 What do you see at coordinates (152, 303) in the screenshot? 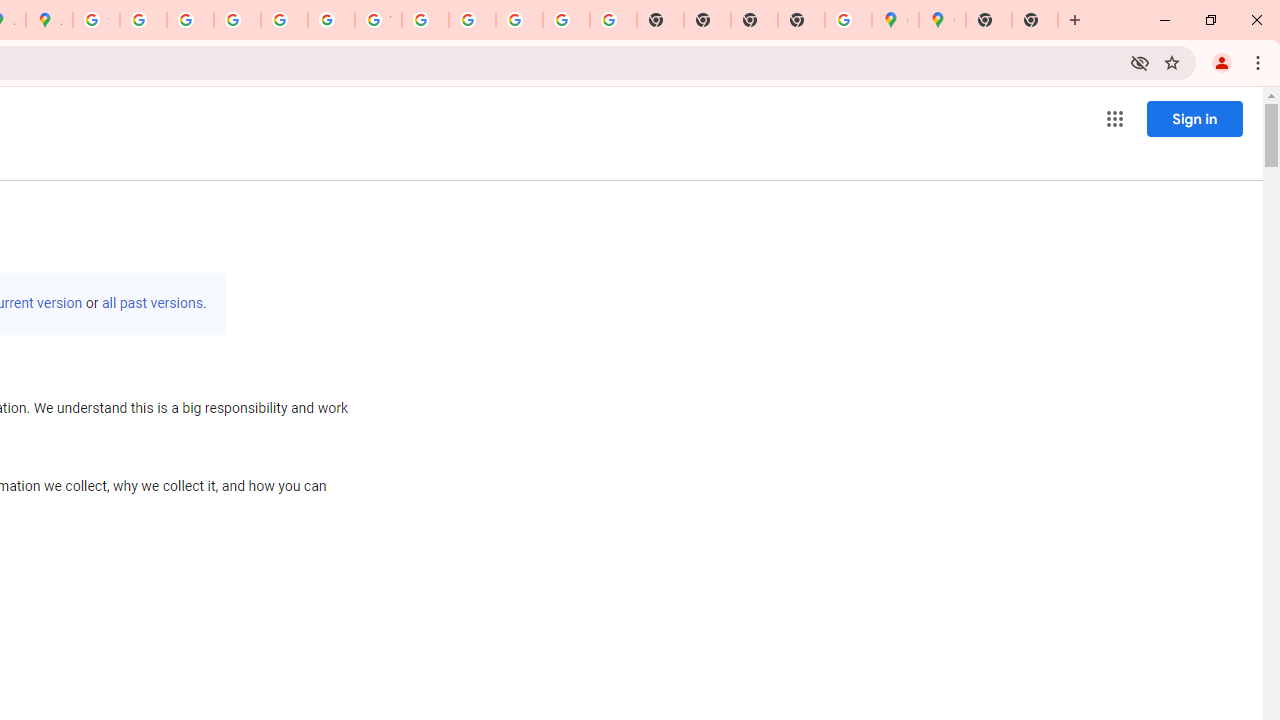
I see `all past versions` at bounding box center [152, 303].